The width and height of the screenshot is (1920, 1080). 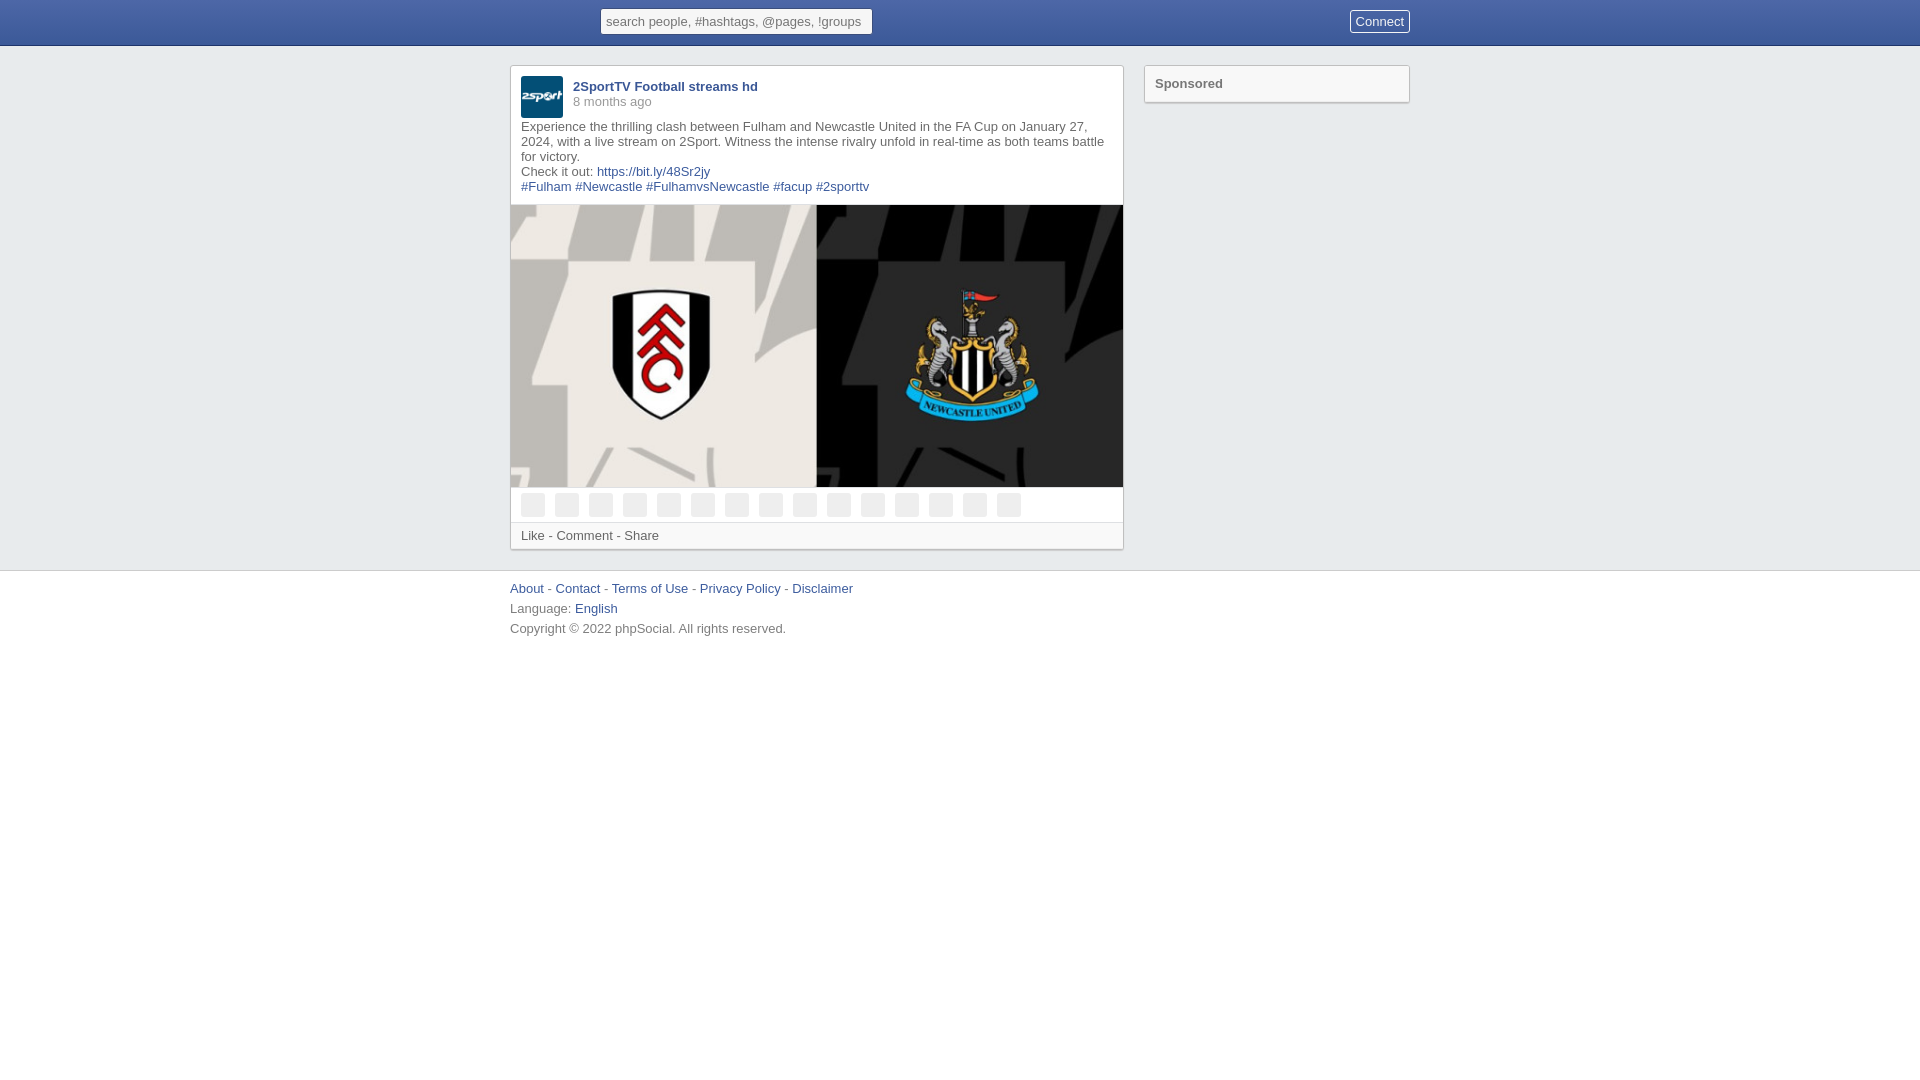 What do you see at coordinates (906, 504) in the screenshot?
I see `Evernote` at bounding box center [906, 504].